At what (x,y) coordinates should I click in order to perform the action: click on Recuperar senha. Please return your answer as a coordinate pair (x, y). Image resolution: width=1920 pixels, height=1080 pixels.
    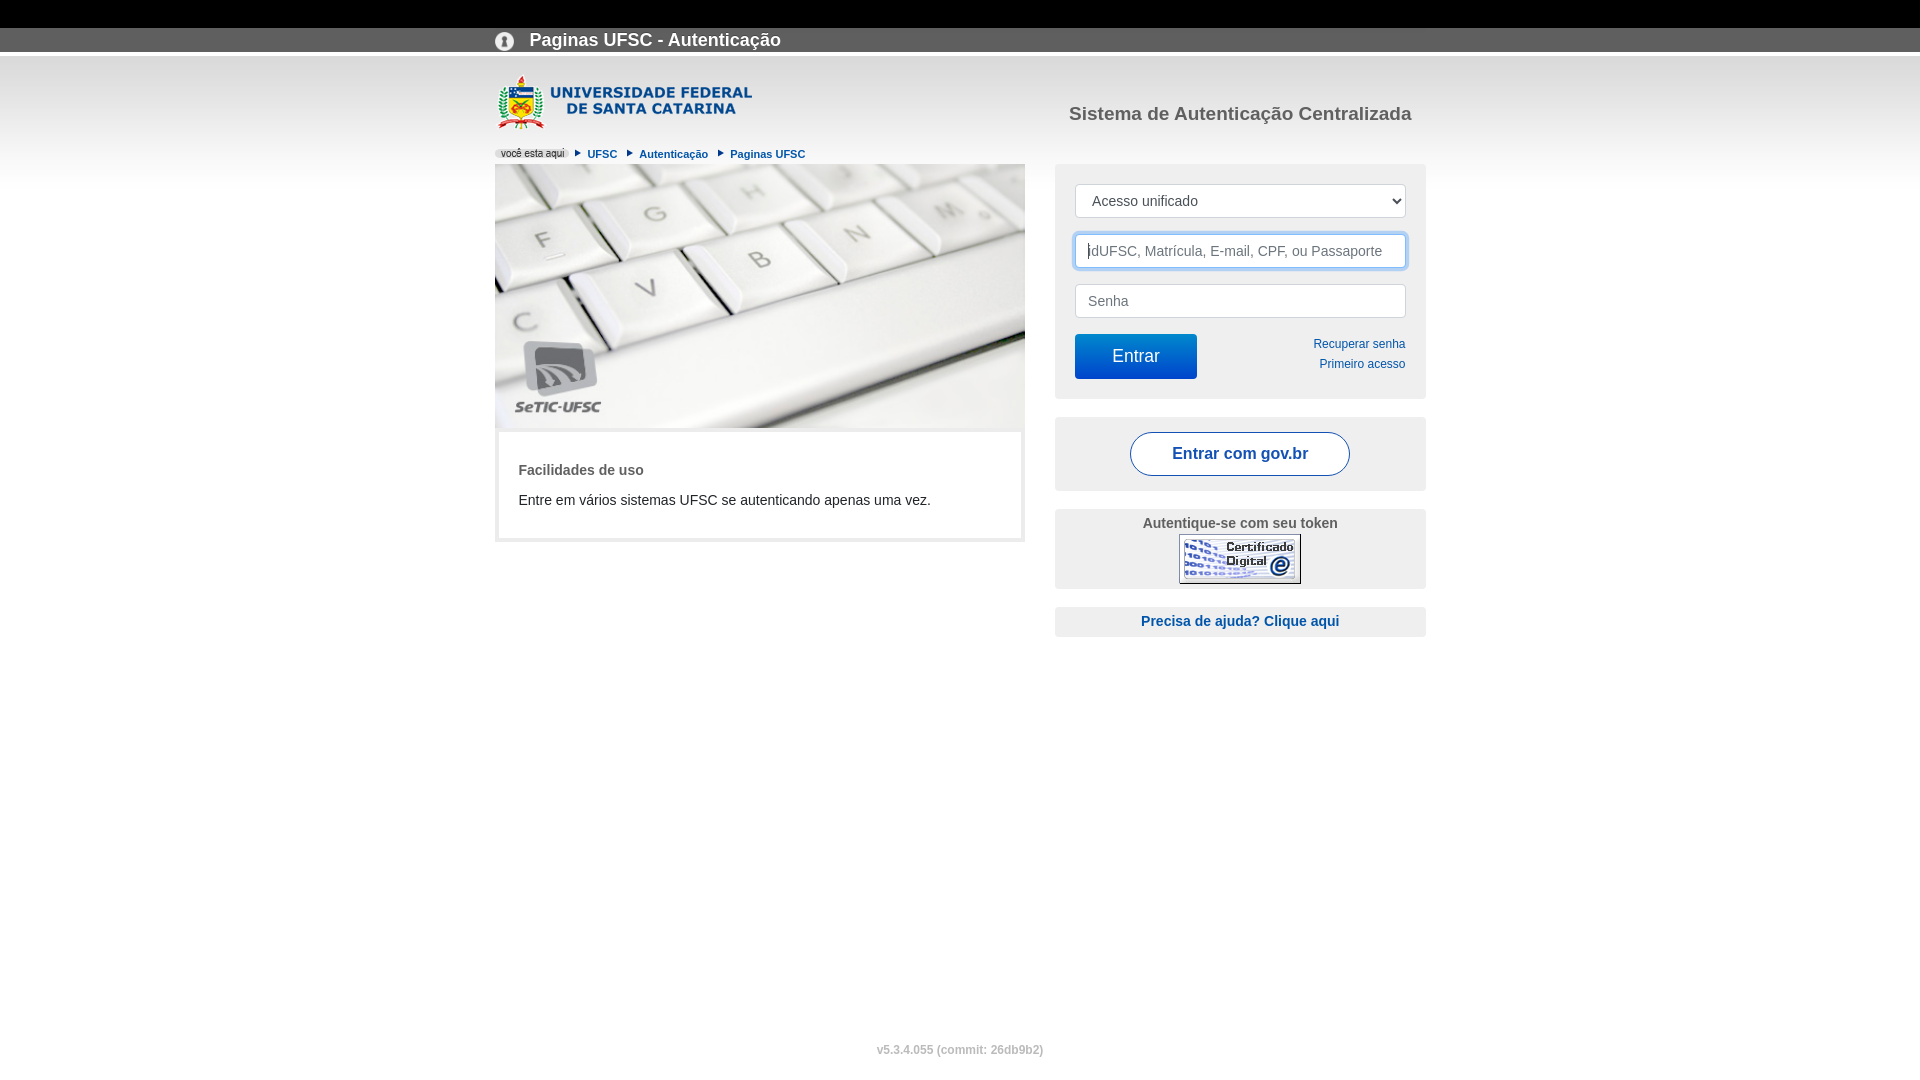
    Looking at the image, I should click on (1359, 344).